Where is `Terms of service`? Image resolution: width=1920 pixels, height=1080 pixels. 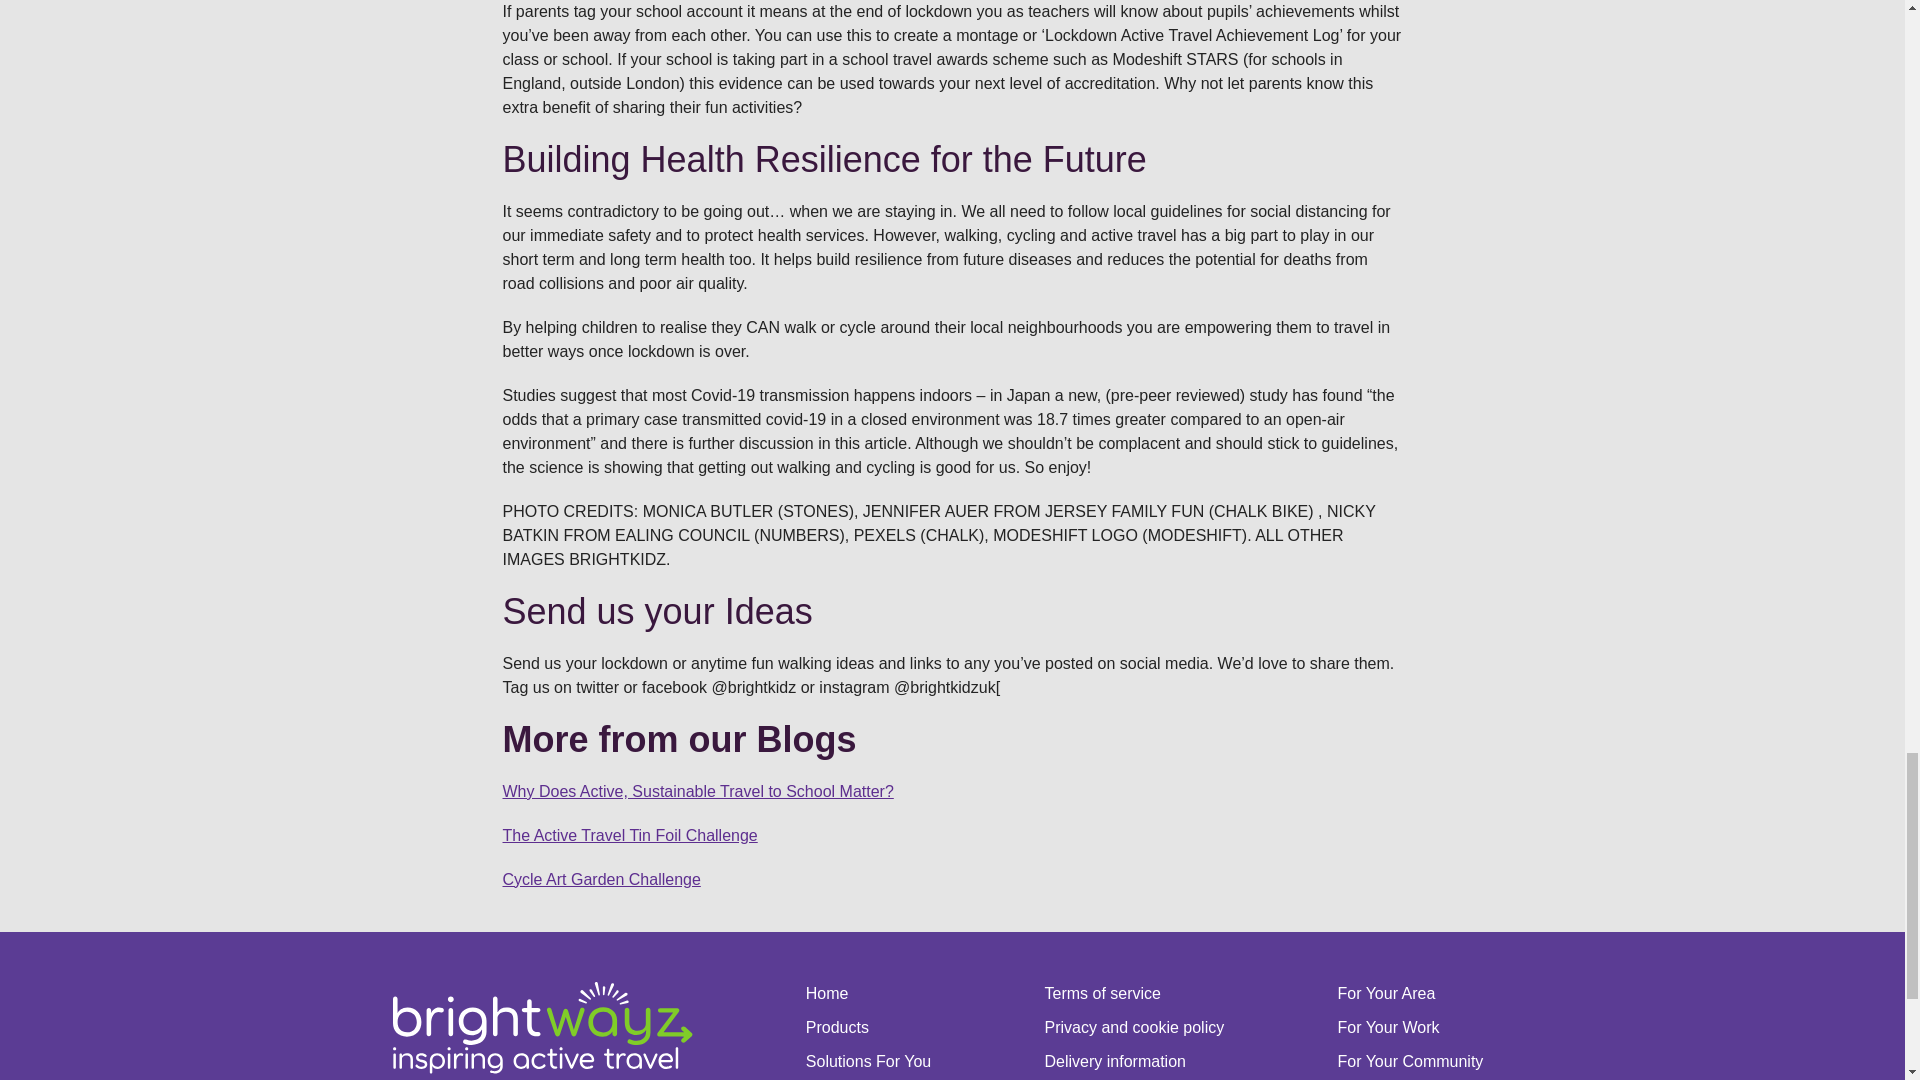 Terms of service is located at coordinates (1134, 993).